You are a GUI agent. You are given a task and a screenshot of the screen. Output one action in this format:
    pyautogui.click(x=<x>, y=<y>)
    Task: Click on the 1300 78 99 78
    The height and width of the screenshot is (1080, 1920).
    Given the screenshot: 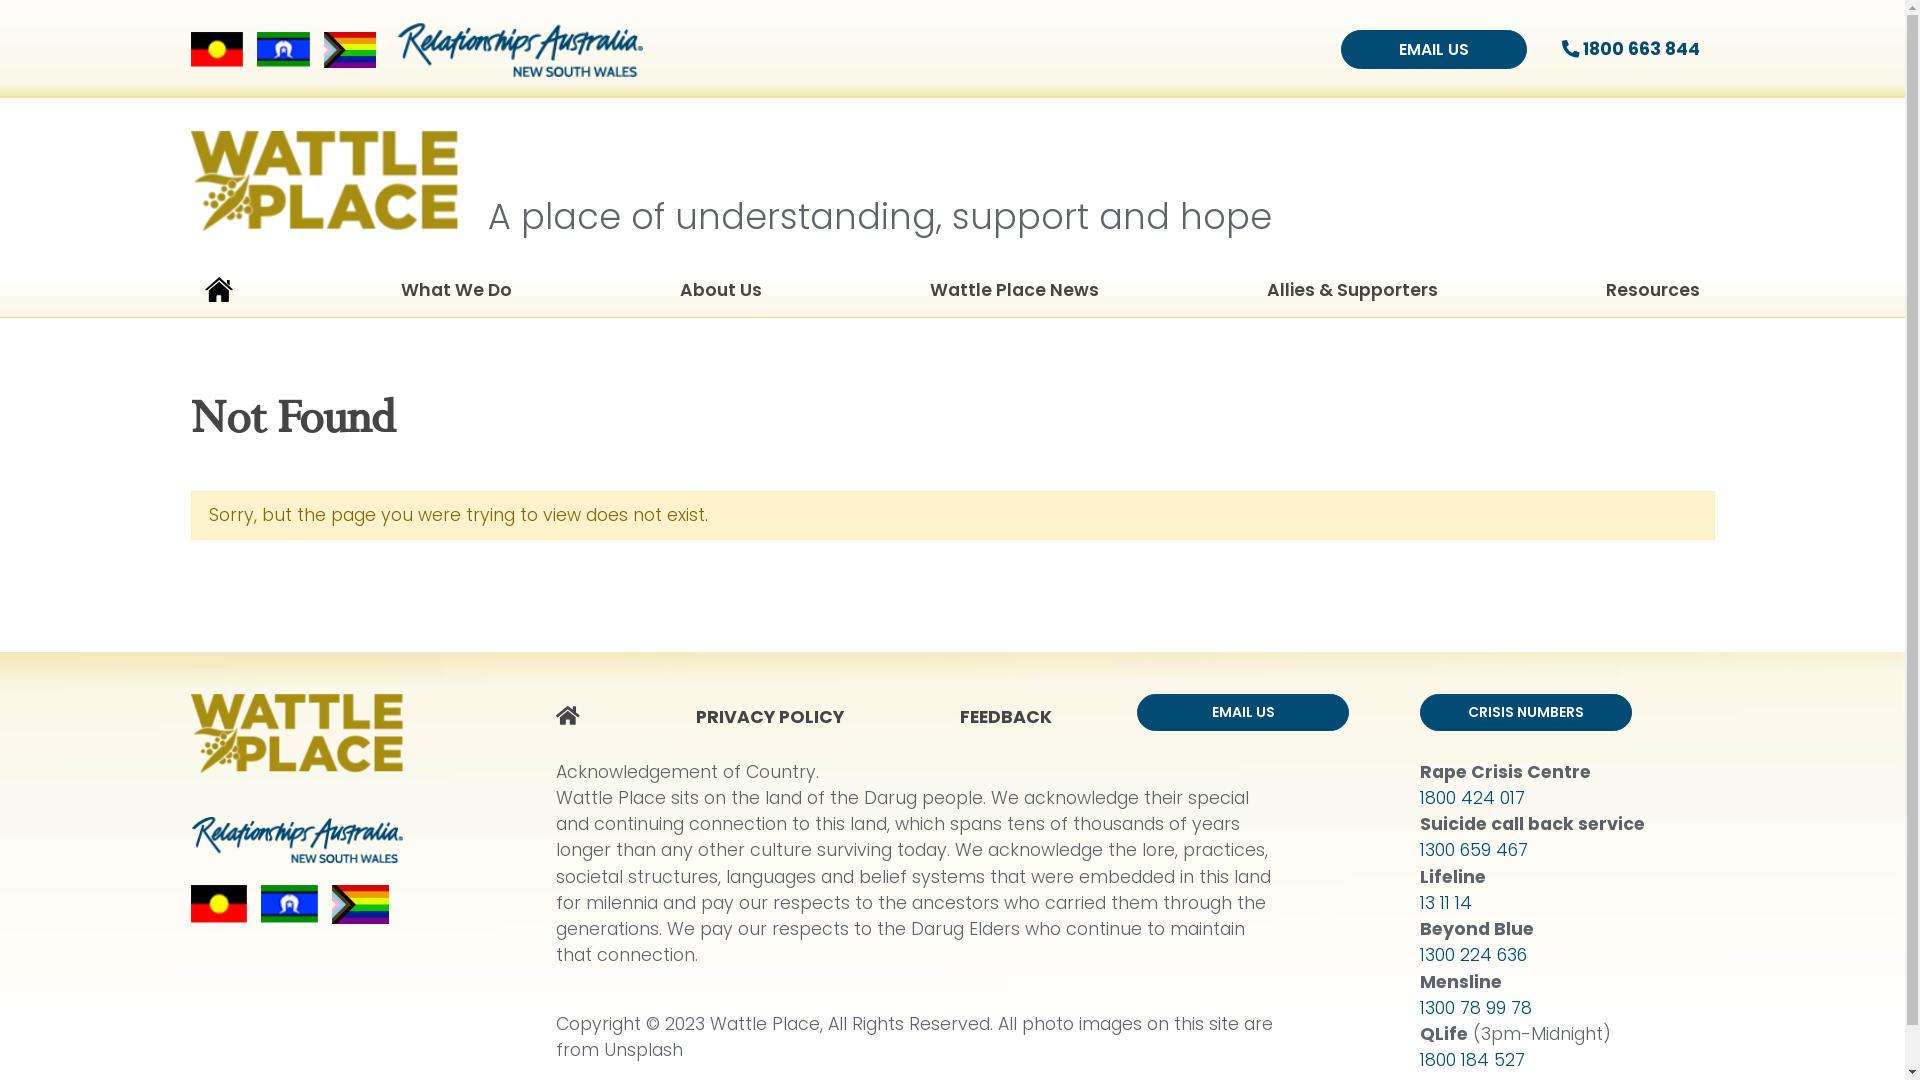 What is the action you would take?
    pyautogui.click(x=1476, y=1008)
    